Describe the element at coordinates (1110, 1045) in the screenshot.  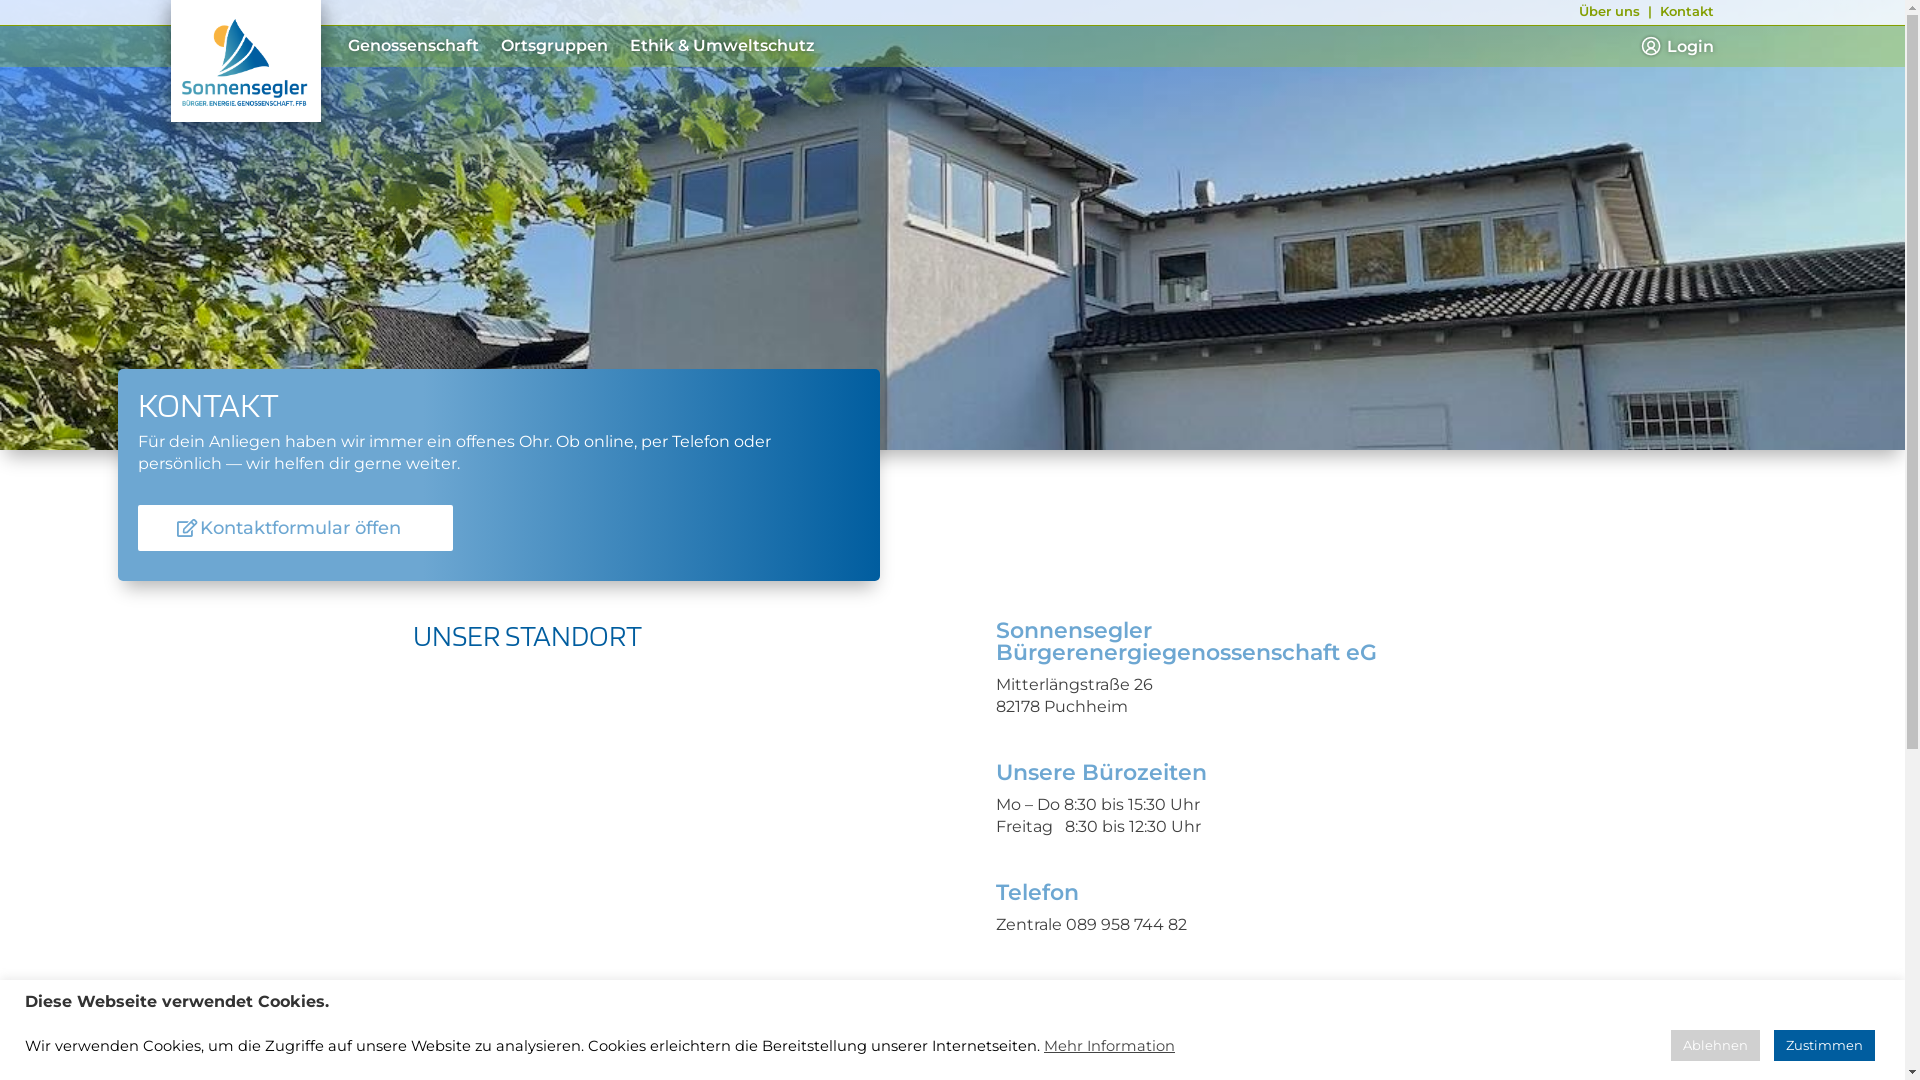
I see `Mehr Information` at that location.